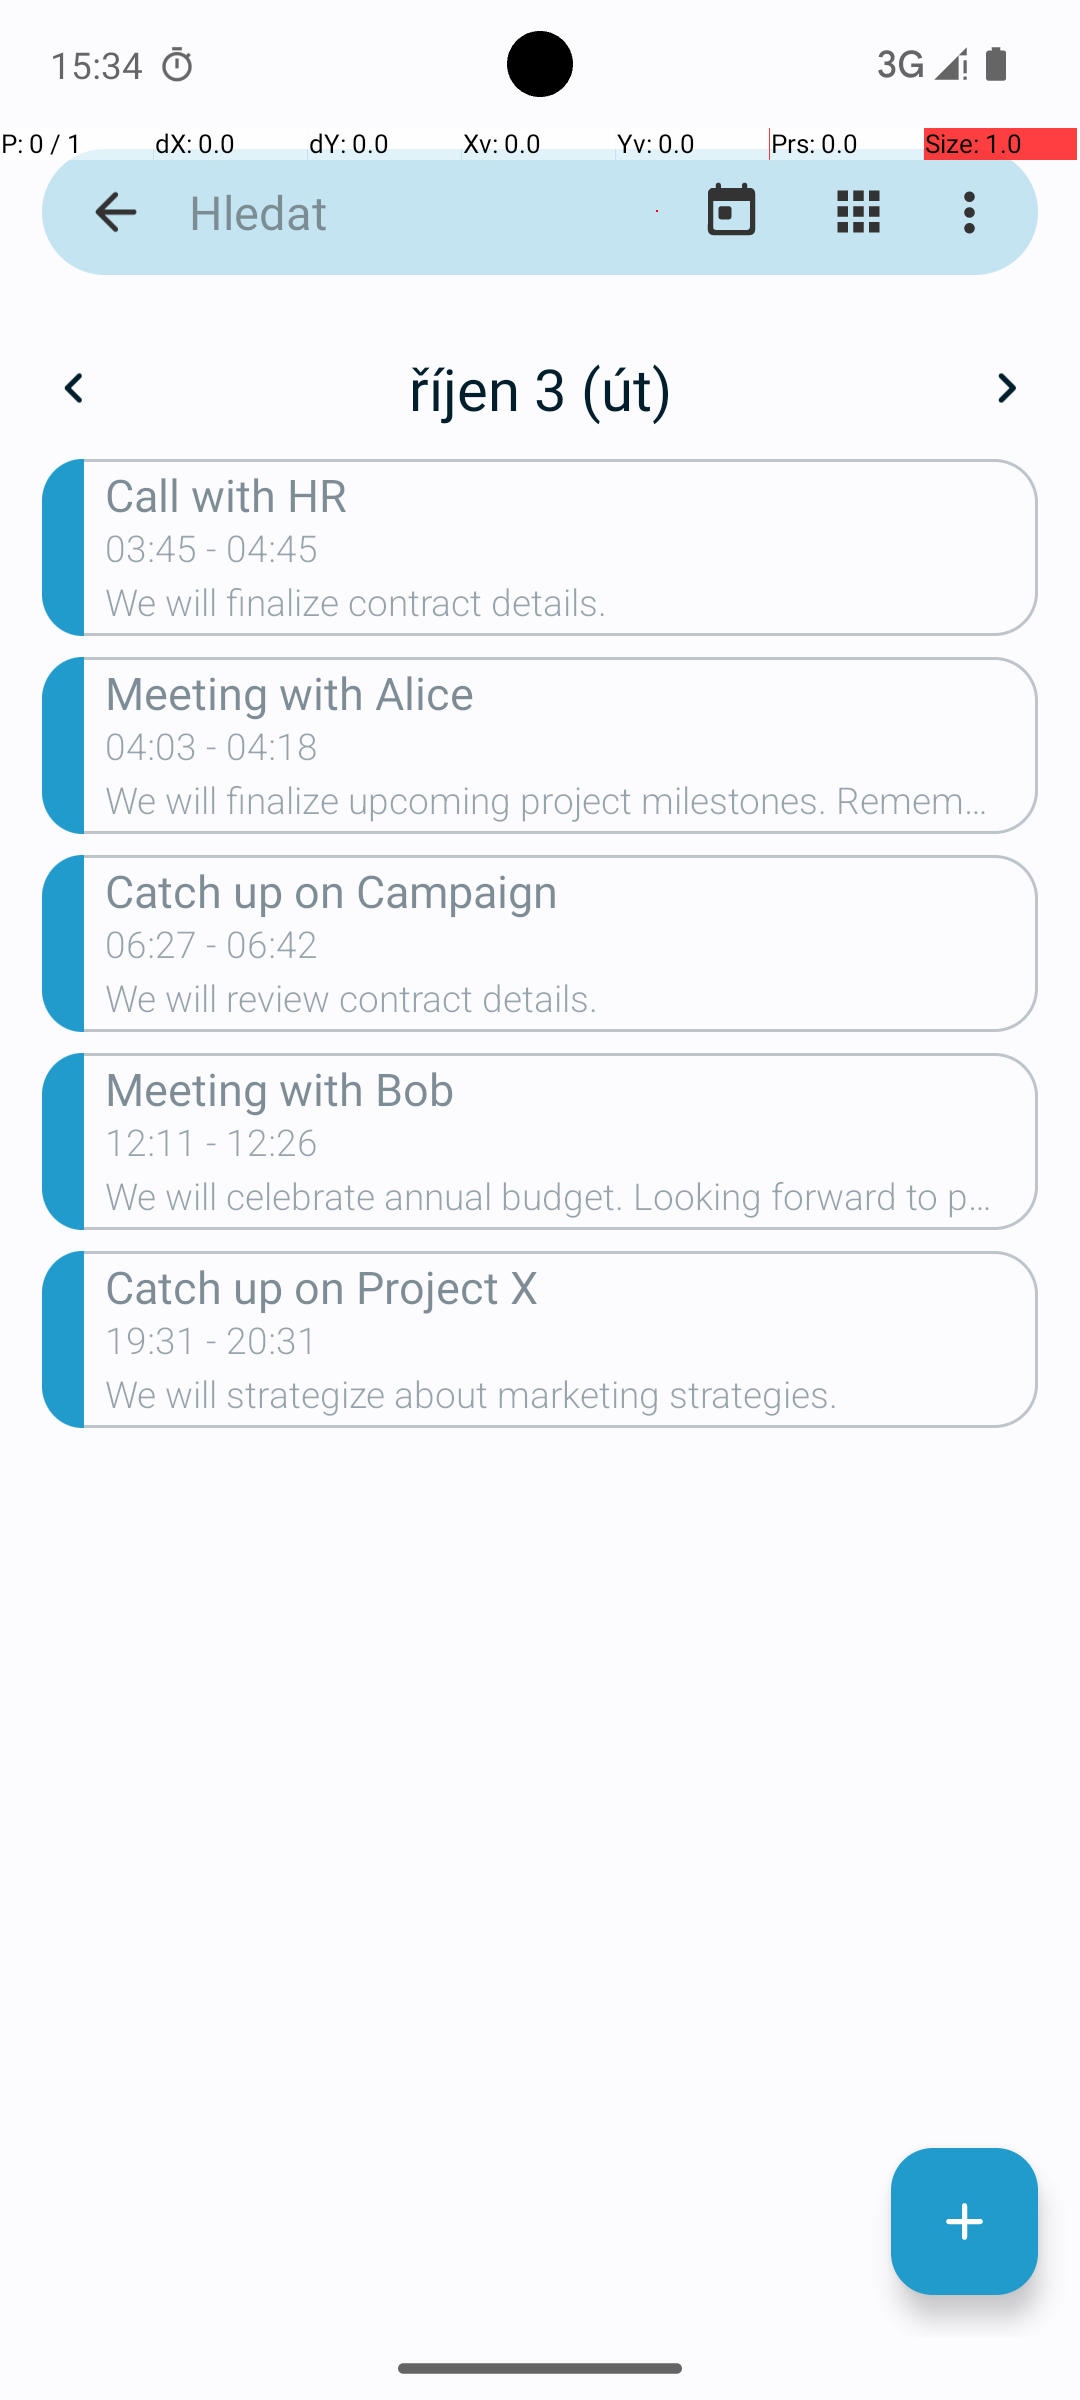 The width and height of the screenshot is (1080, 2400). What do you see at coordinates (189, 1414) in the screenshot?
I see `ČERVENEC` at bounding box center [189, 1414].